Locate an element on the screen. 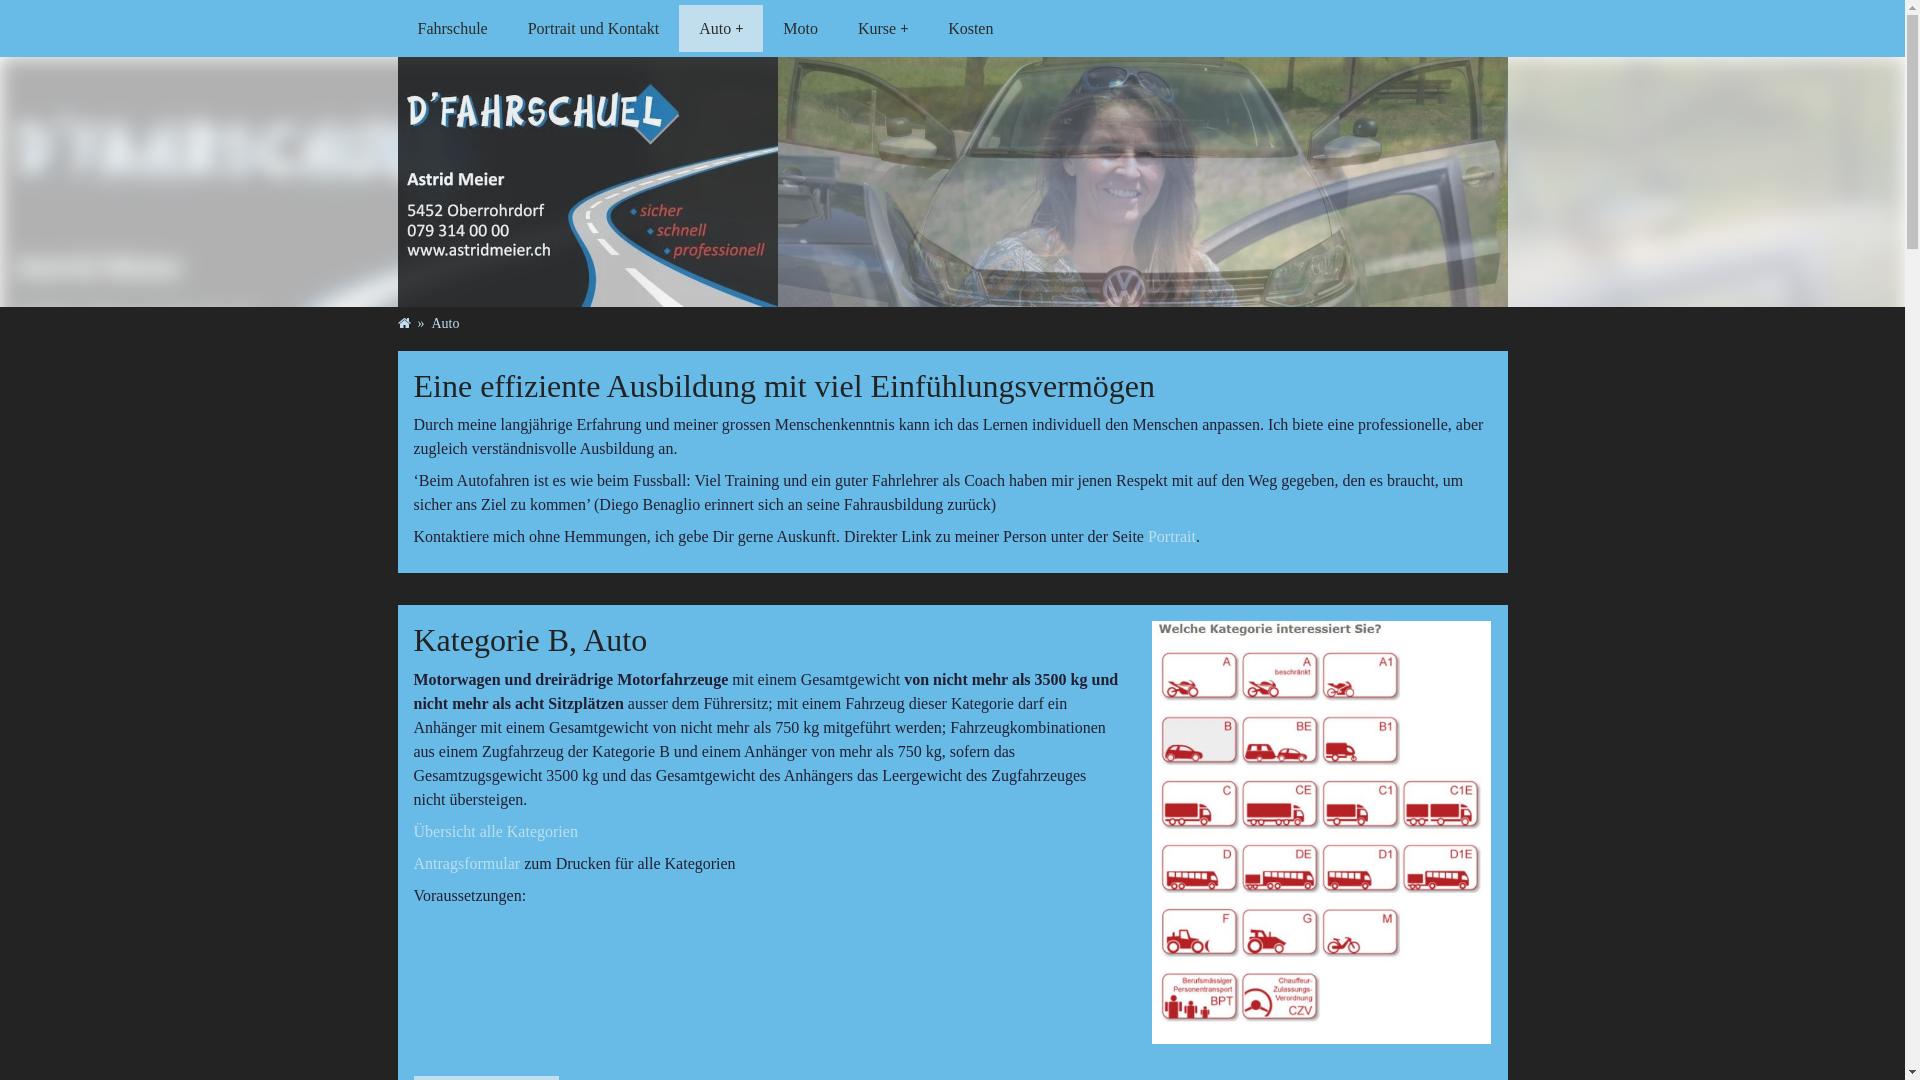  Auto is located at coordinates (446, 324).